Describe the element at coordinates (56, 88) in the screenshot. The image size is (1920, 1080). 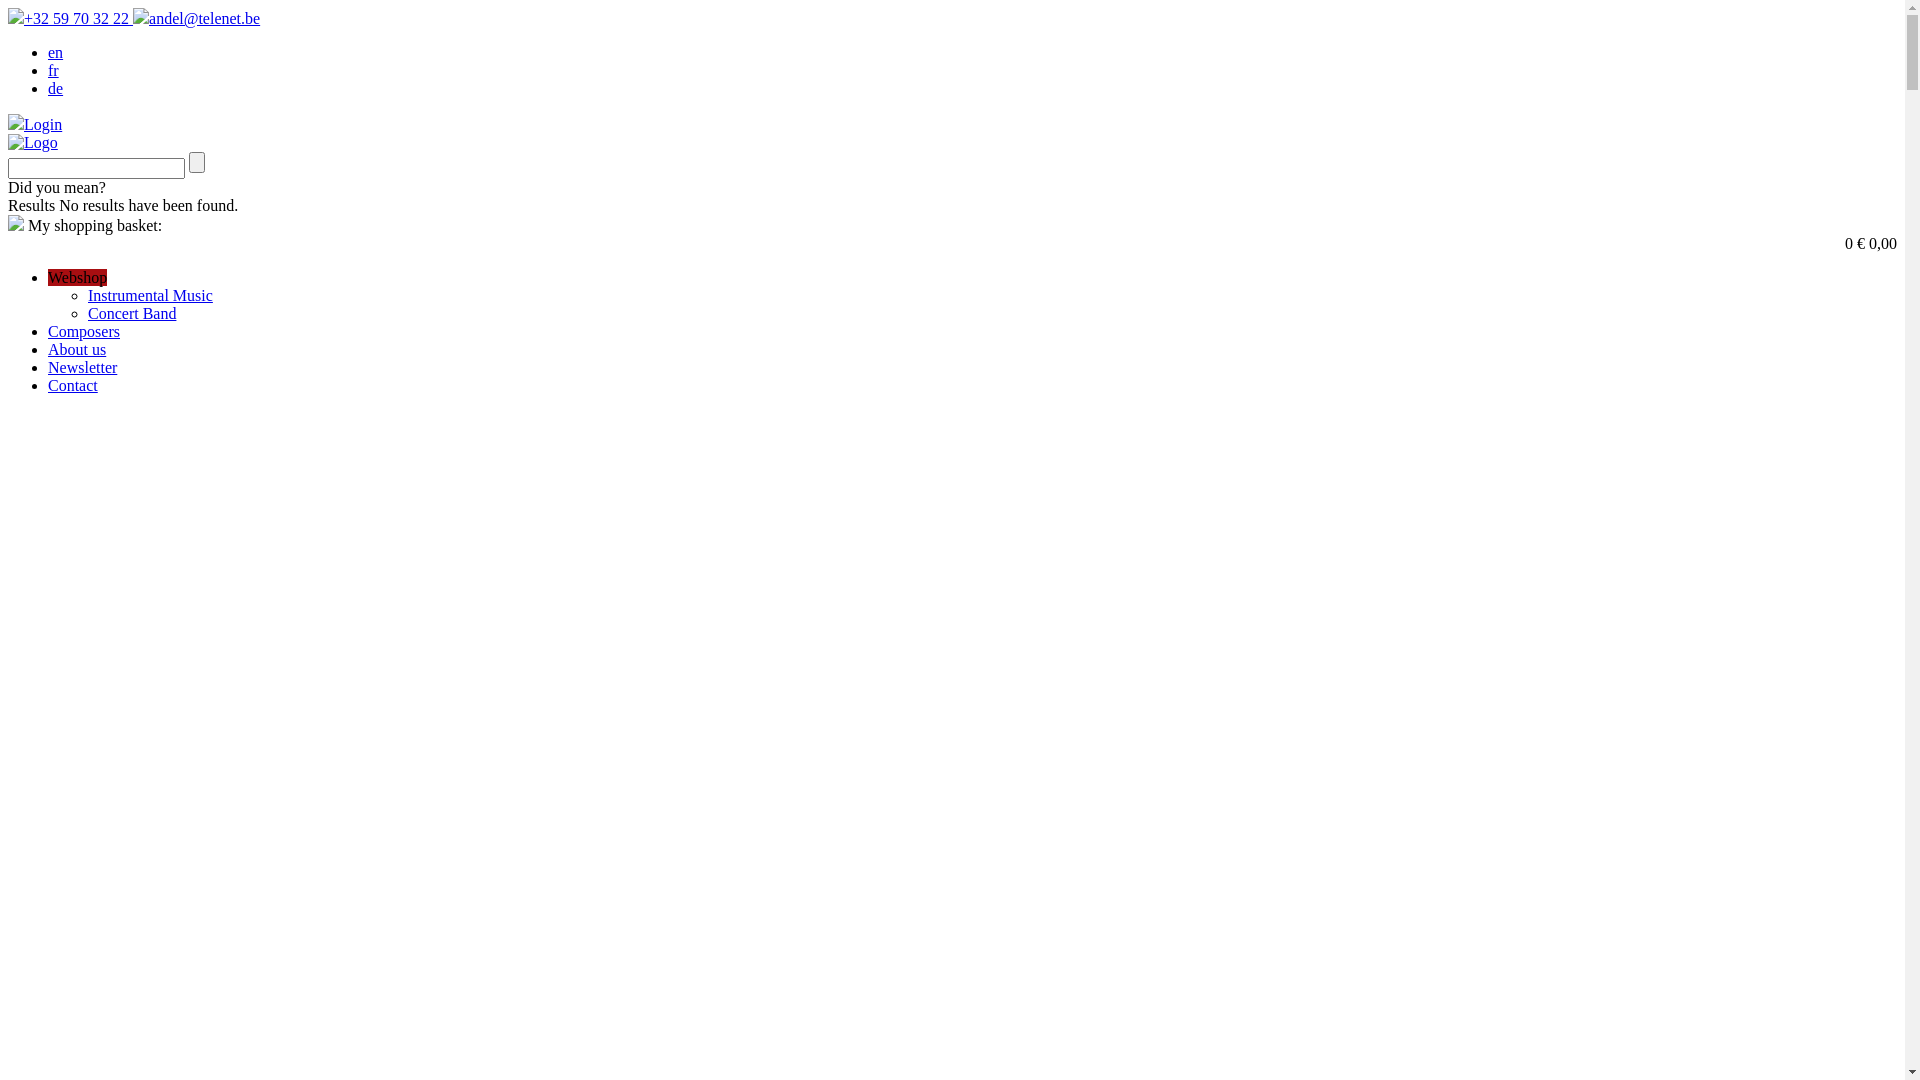
I see `de` at that location.